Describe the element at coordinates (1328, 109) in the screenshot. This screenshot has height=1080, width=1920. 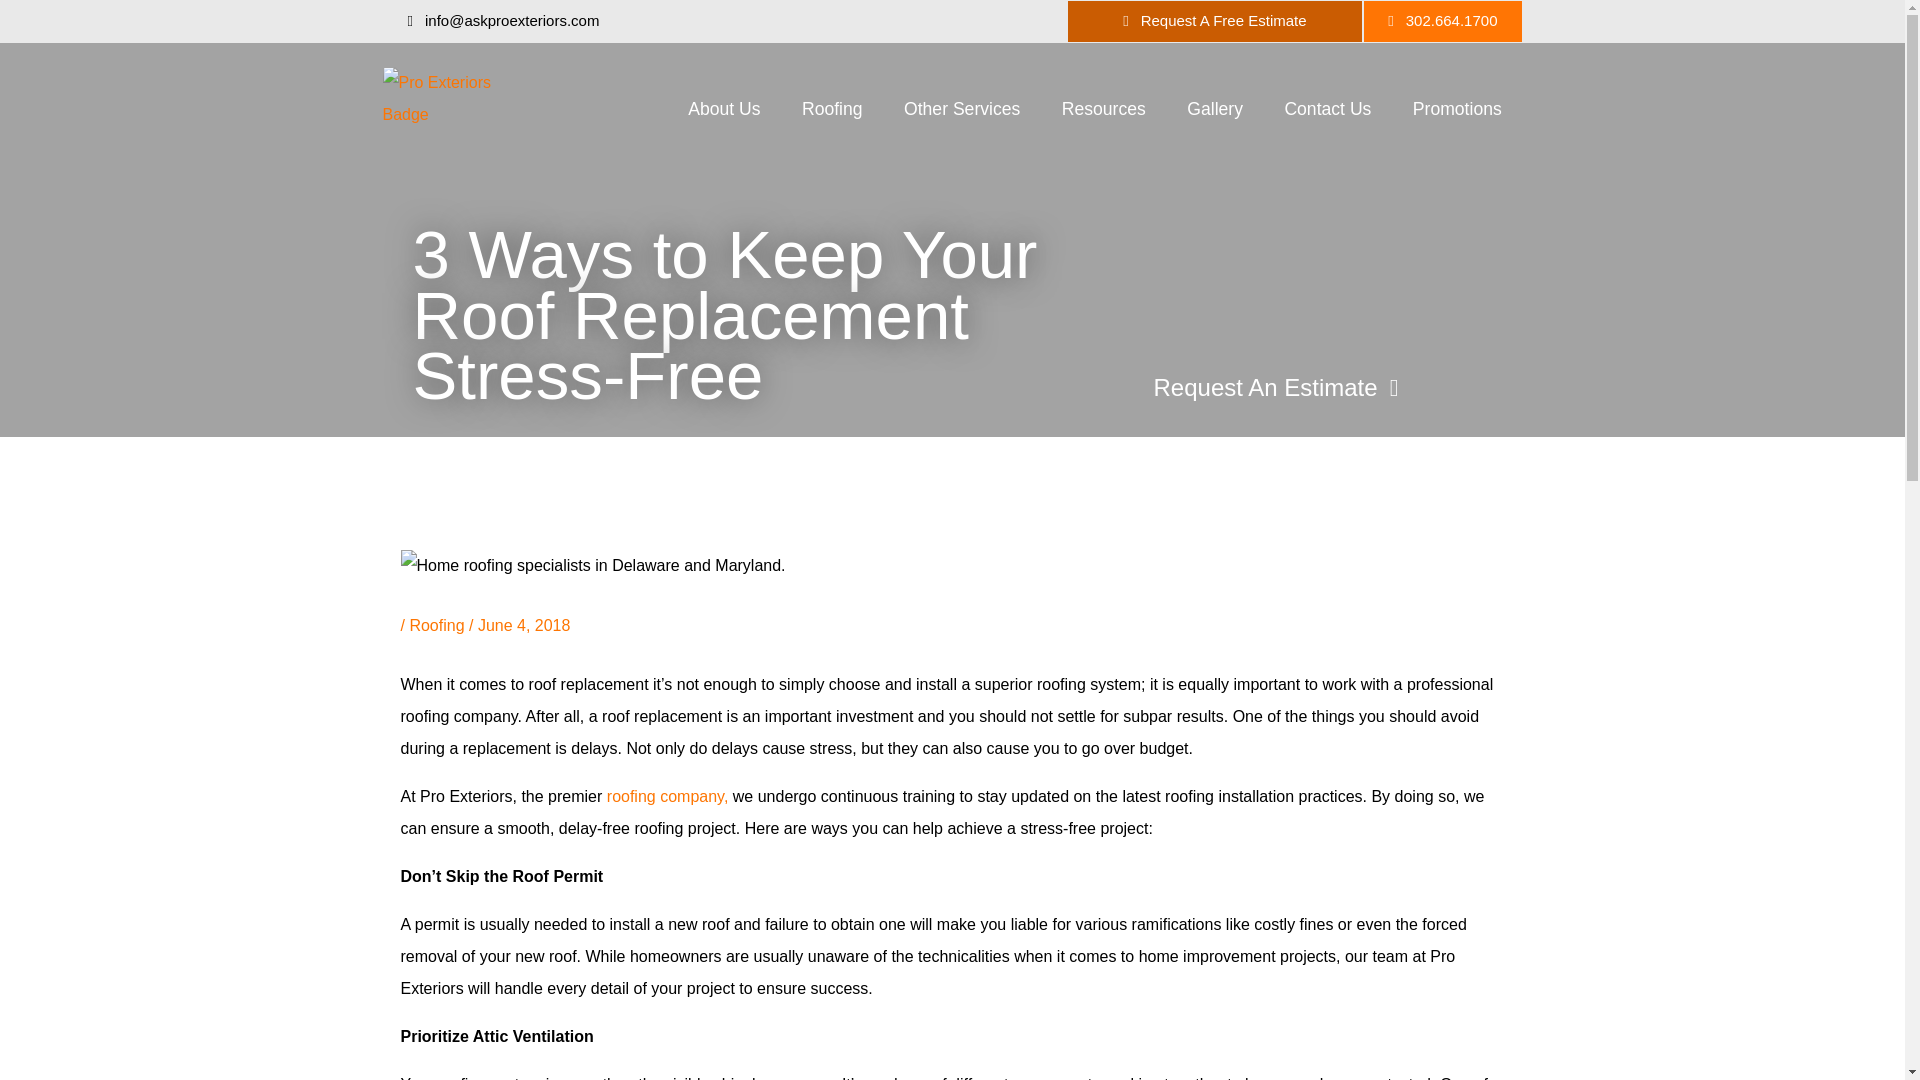
I see `Contact Us` at that location.